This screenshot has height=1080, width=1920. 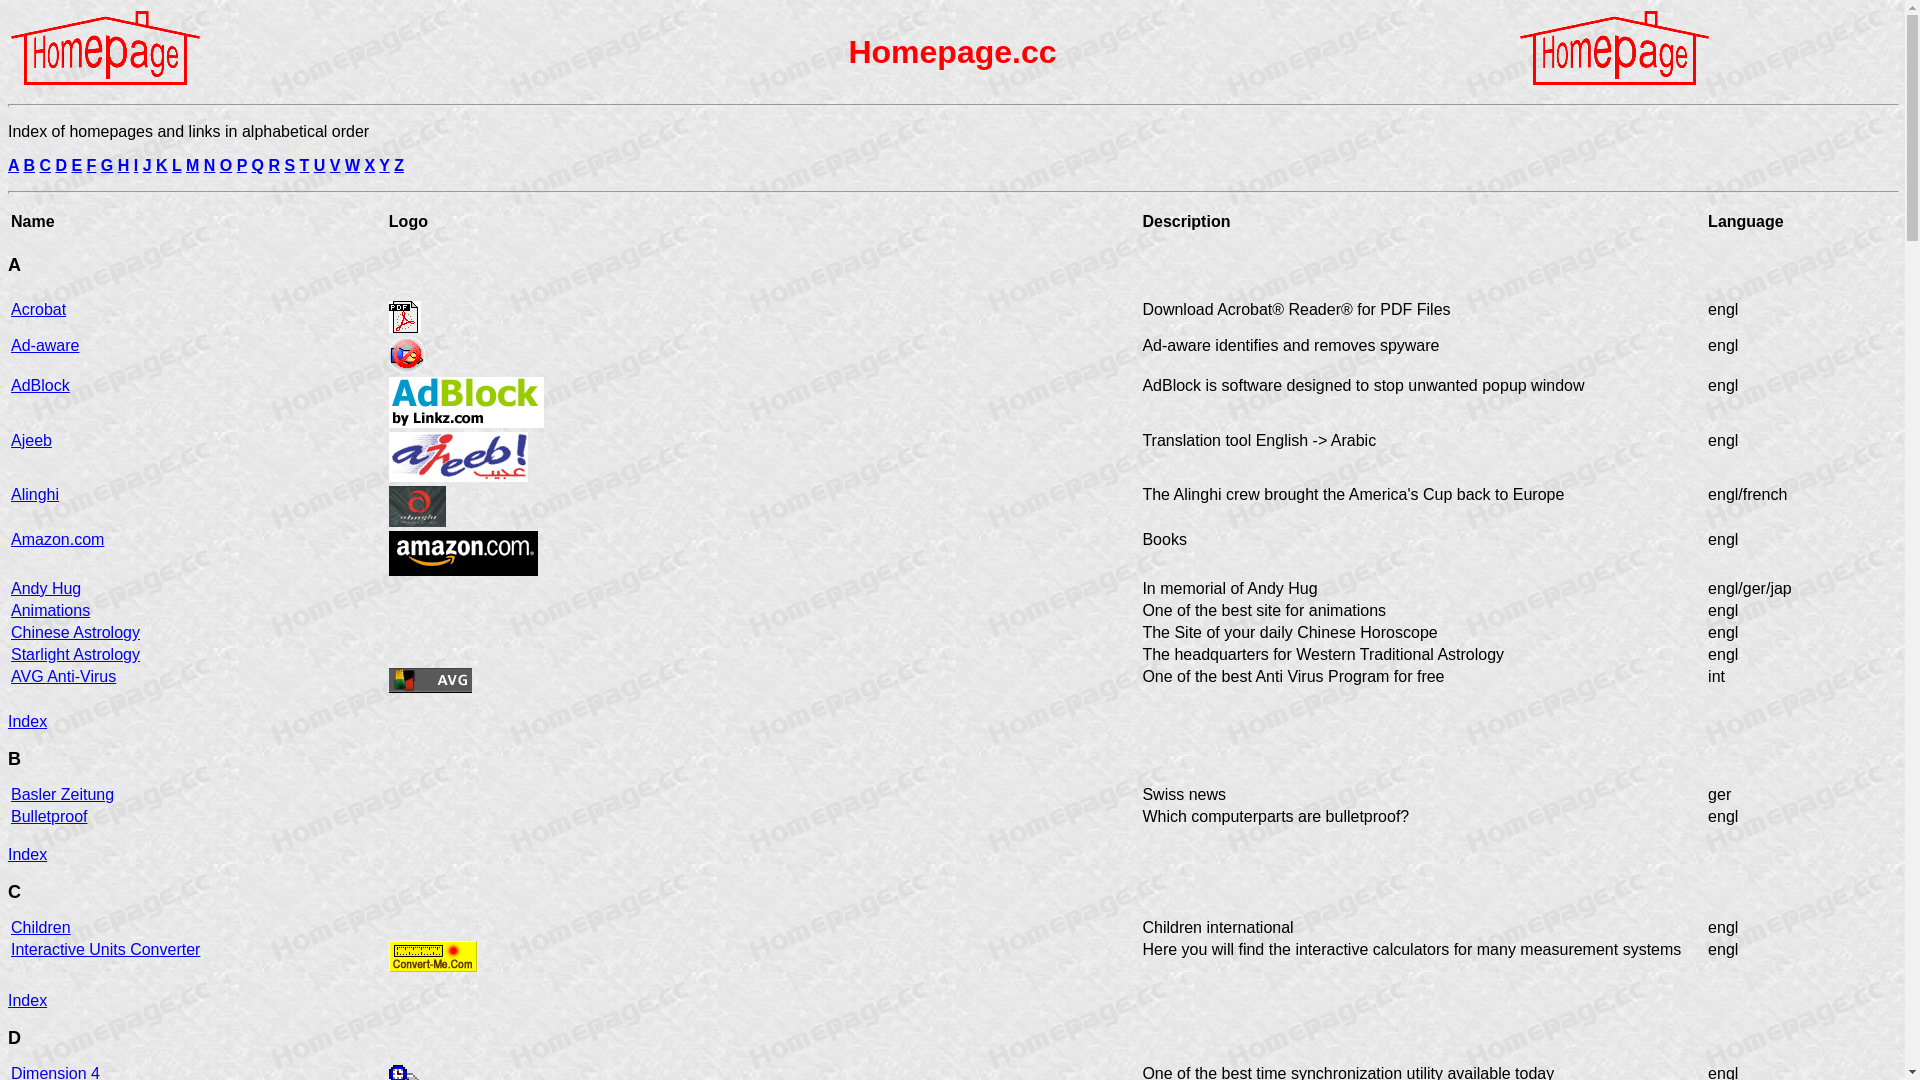 What do you see at coordinates (399, 166) in the screenshot?
I see `Z` at bounding box center [399, 166].